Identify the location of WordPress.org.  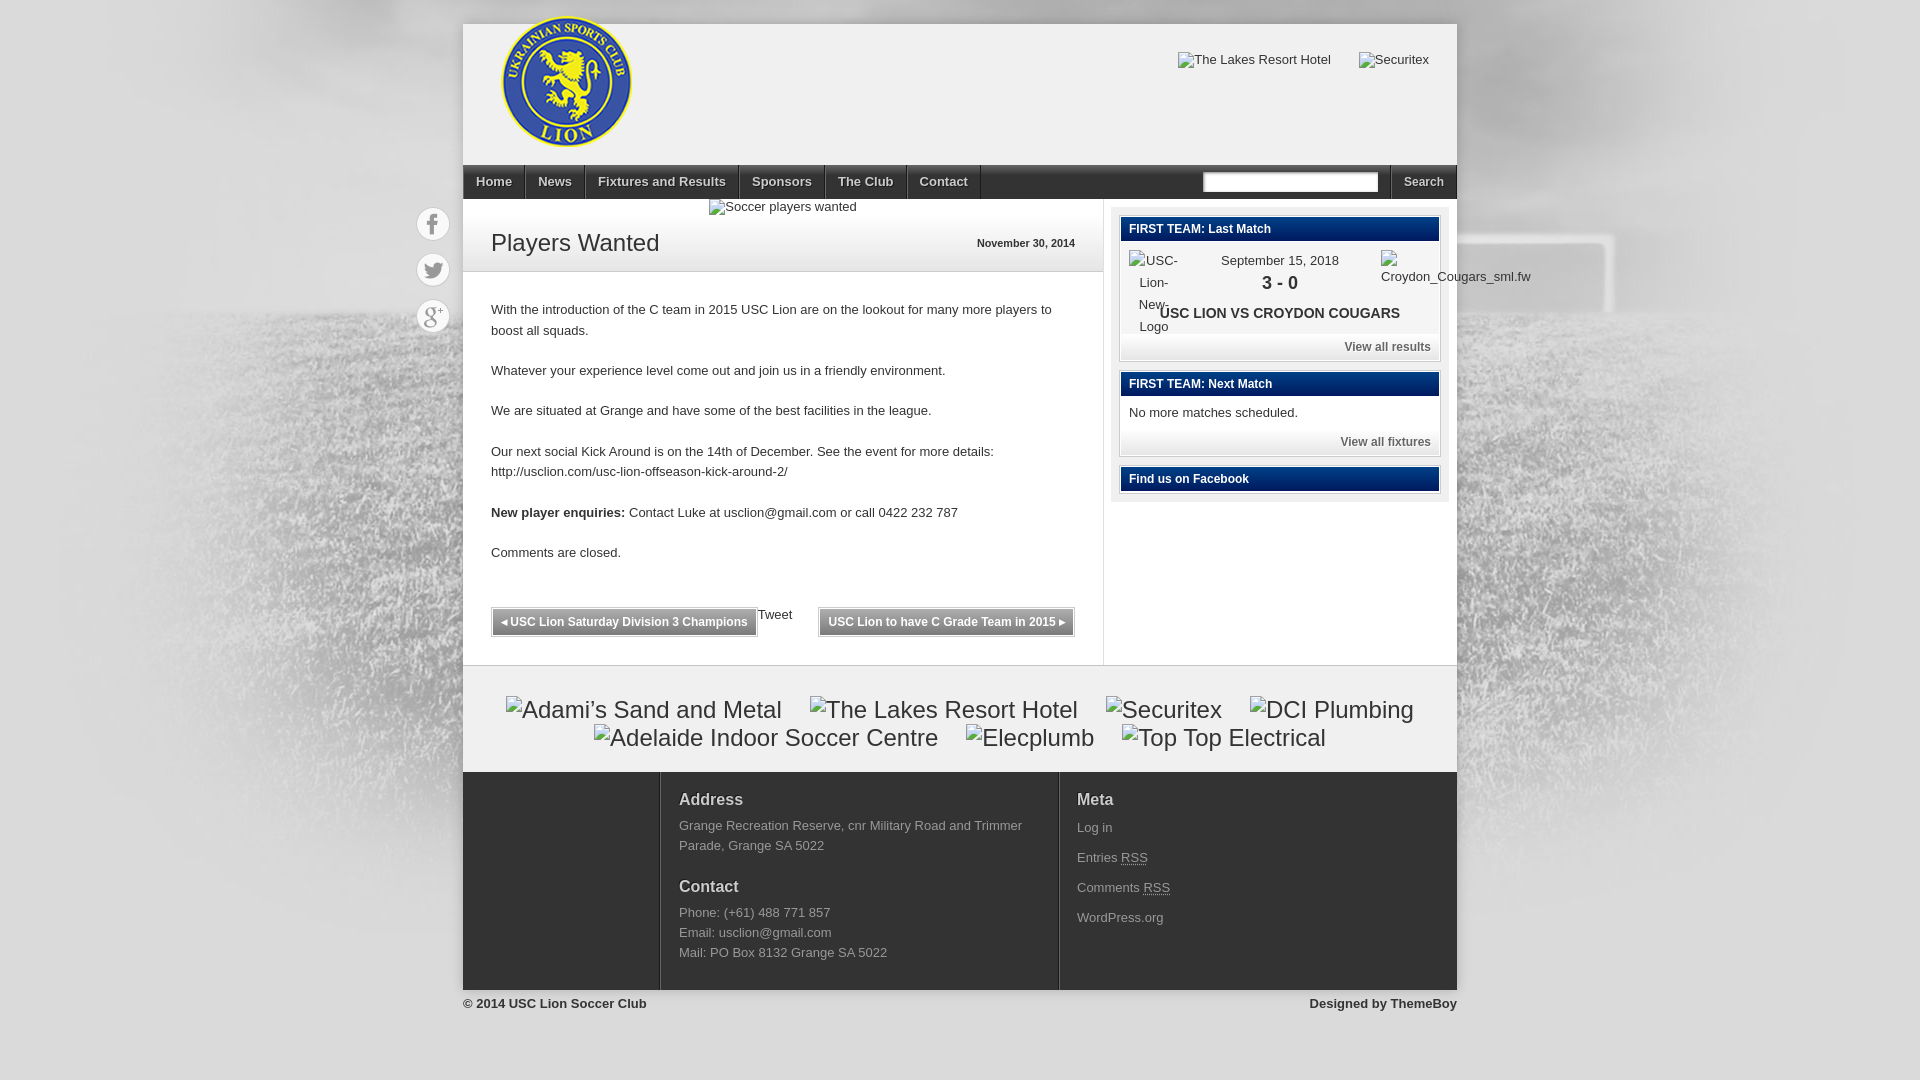
(1120, 917).